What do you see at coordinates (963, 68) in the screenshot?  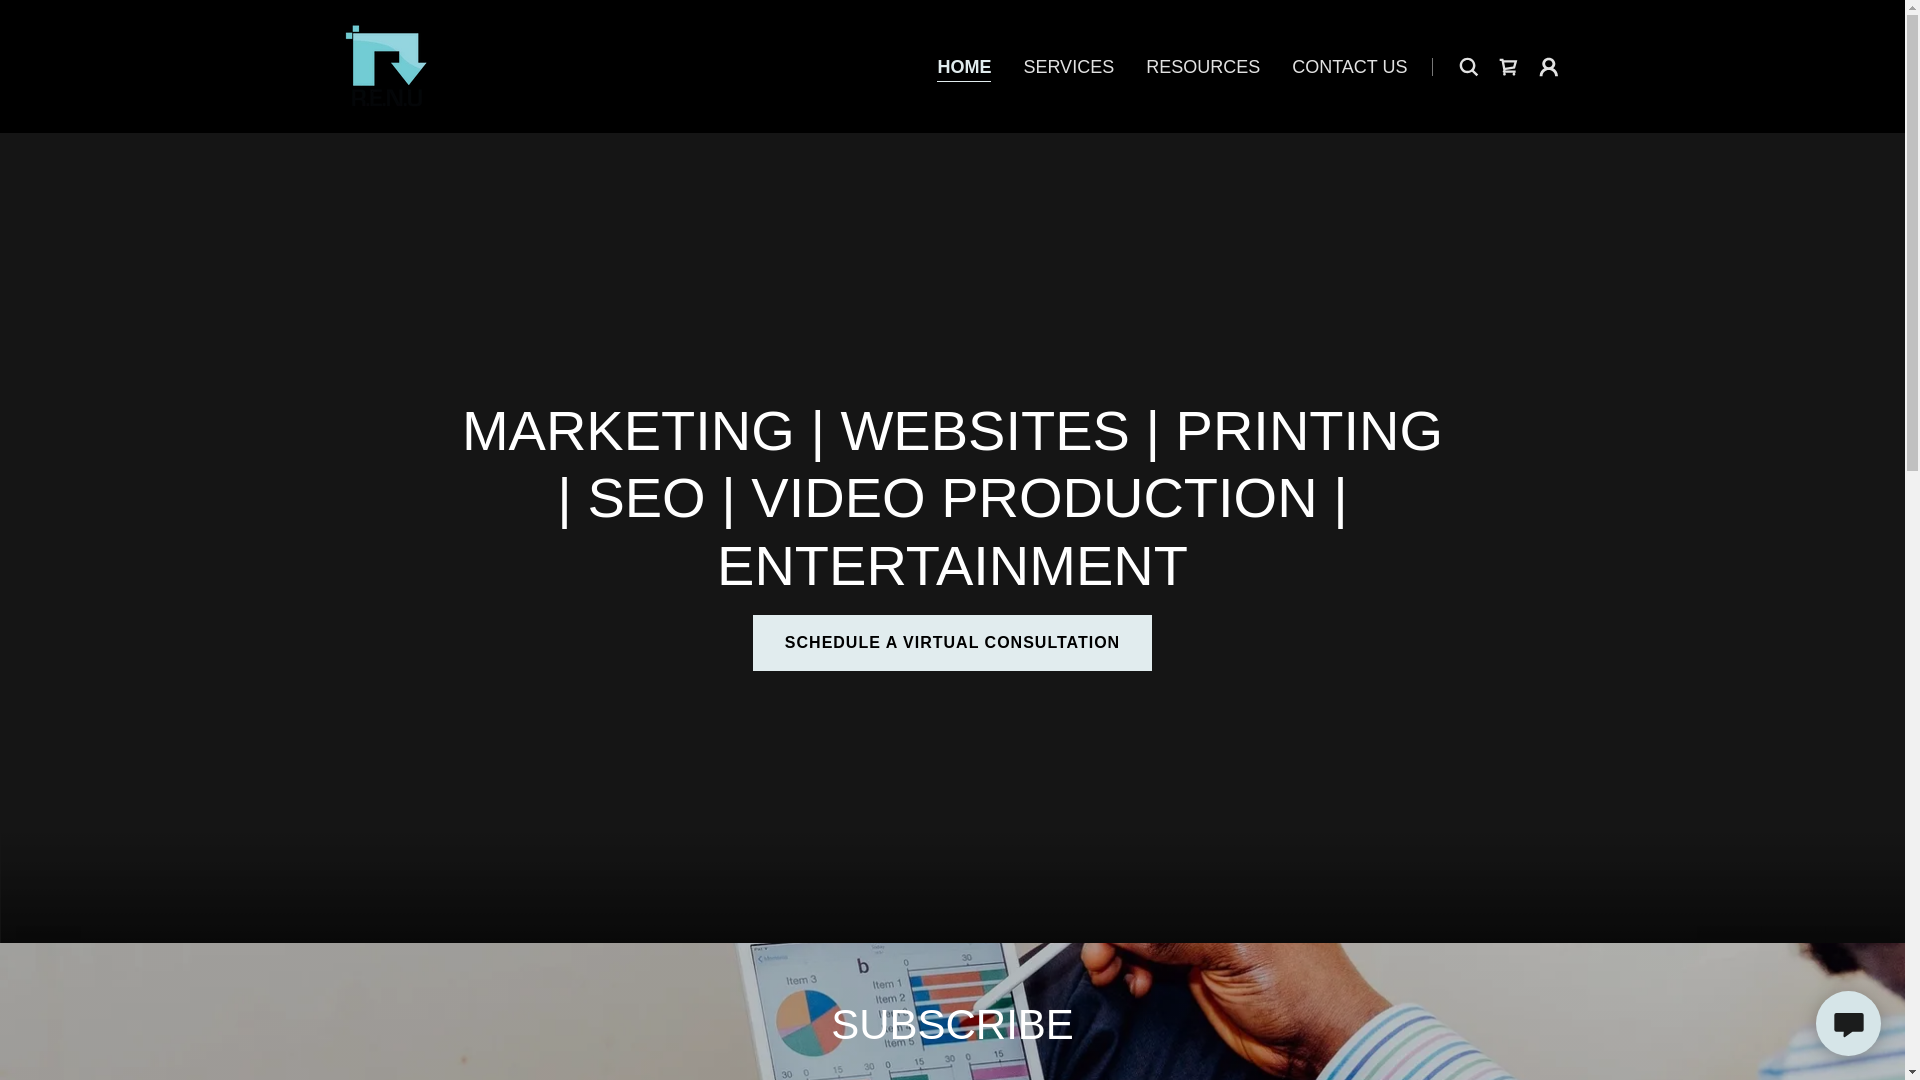 I see `HOME` at bounding box center [963, 68].